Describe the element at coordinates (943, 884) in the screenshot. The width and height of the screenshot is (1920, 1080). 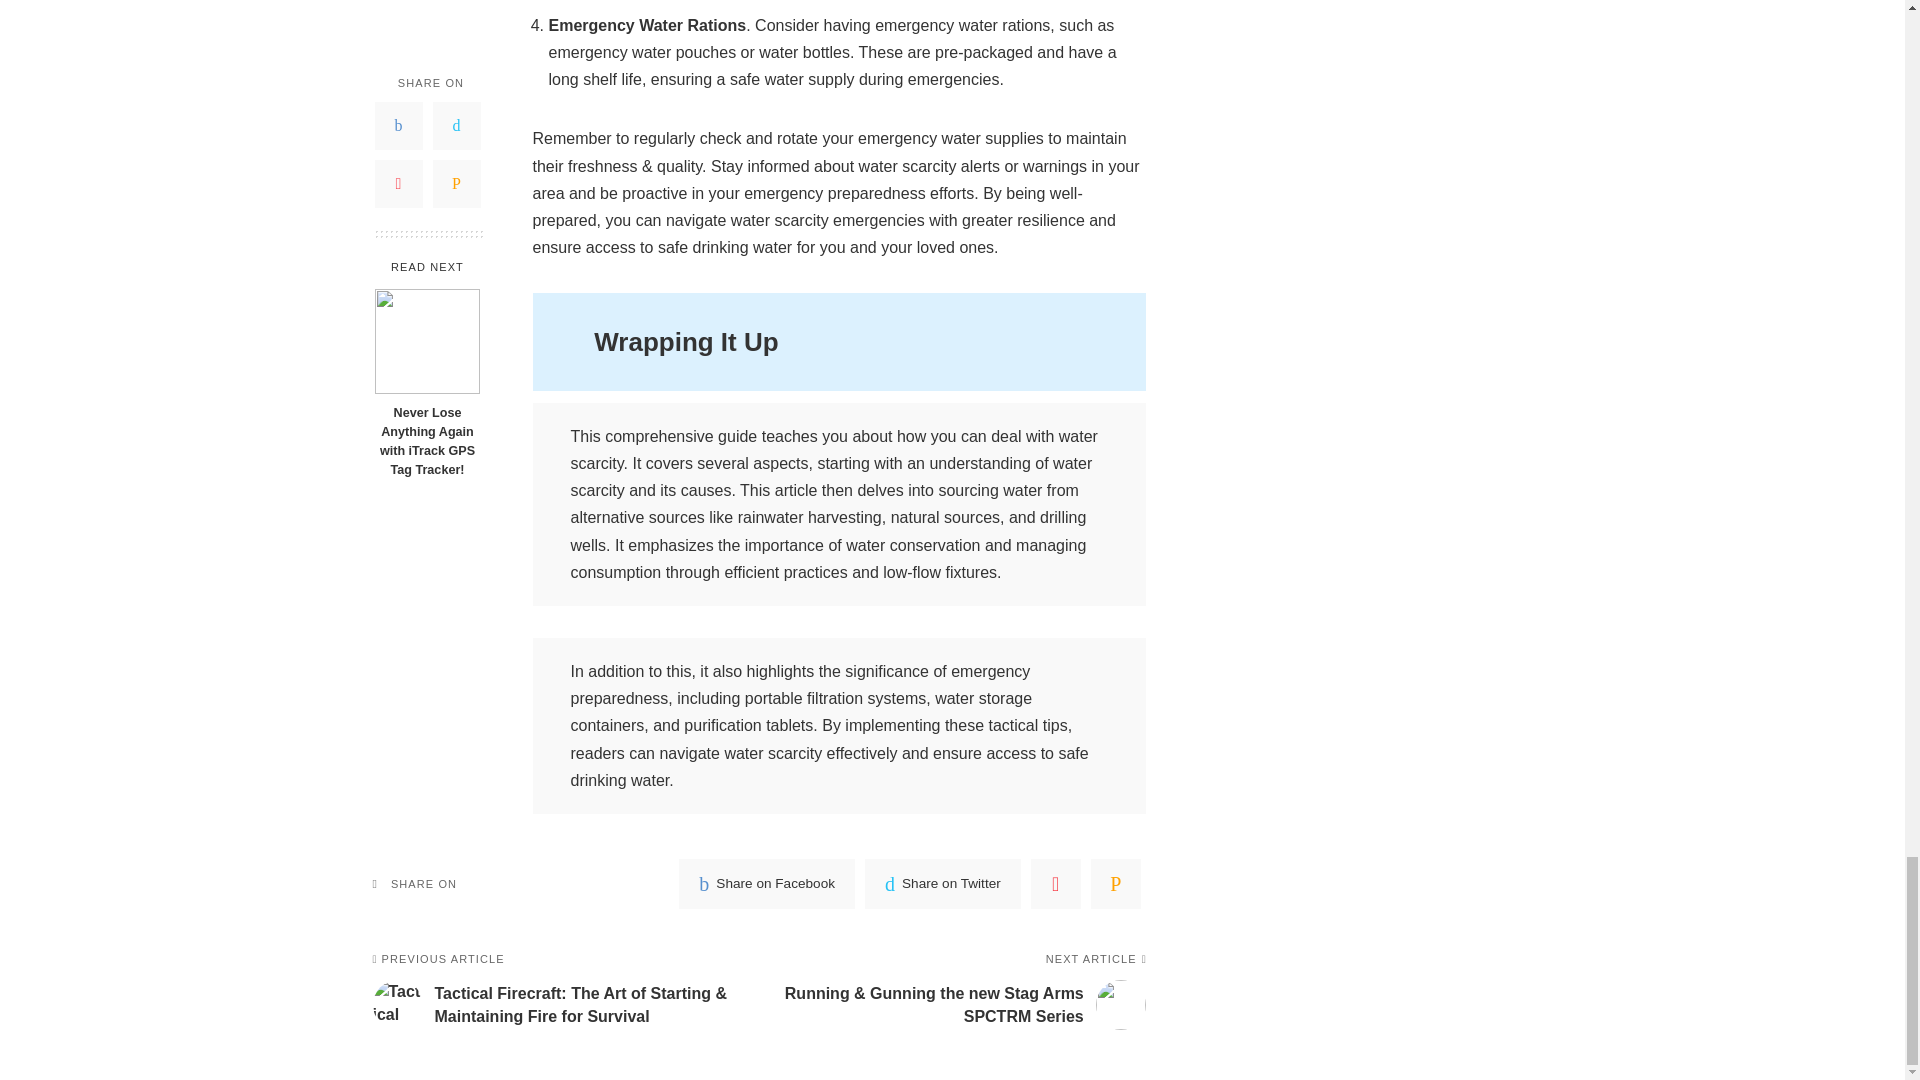
I see `Twitter` at that location.